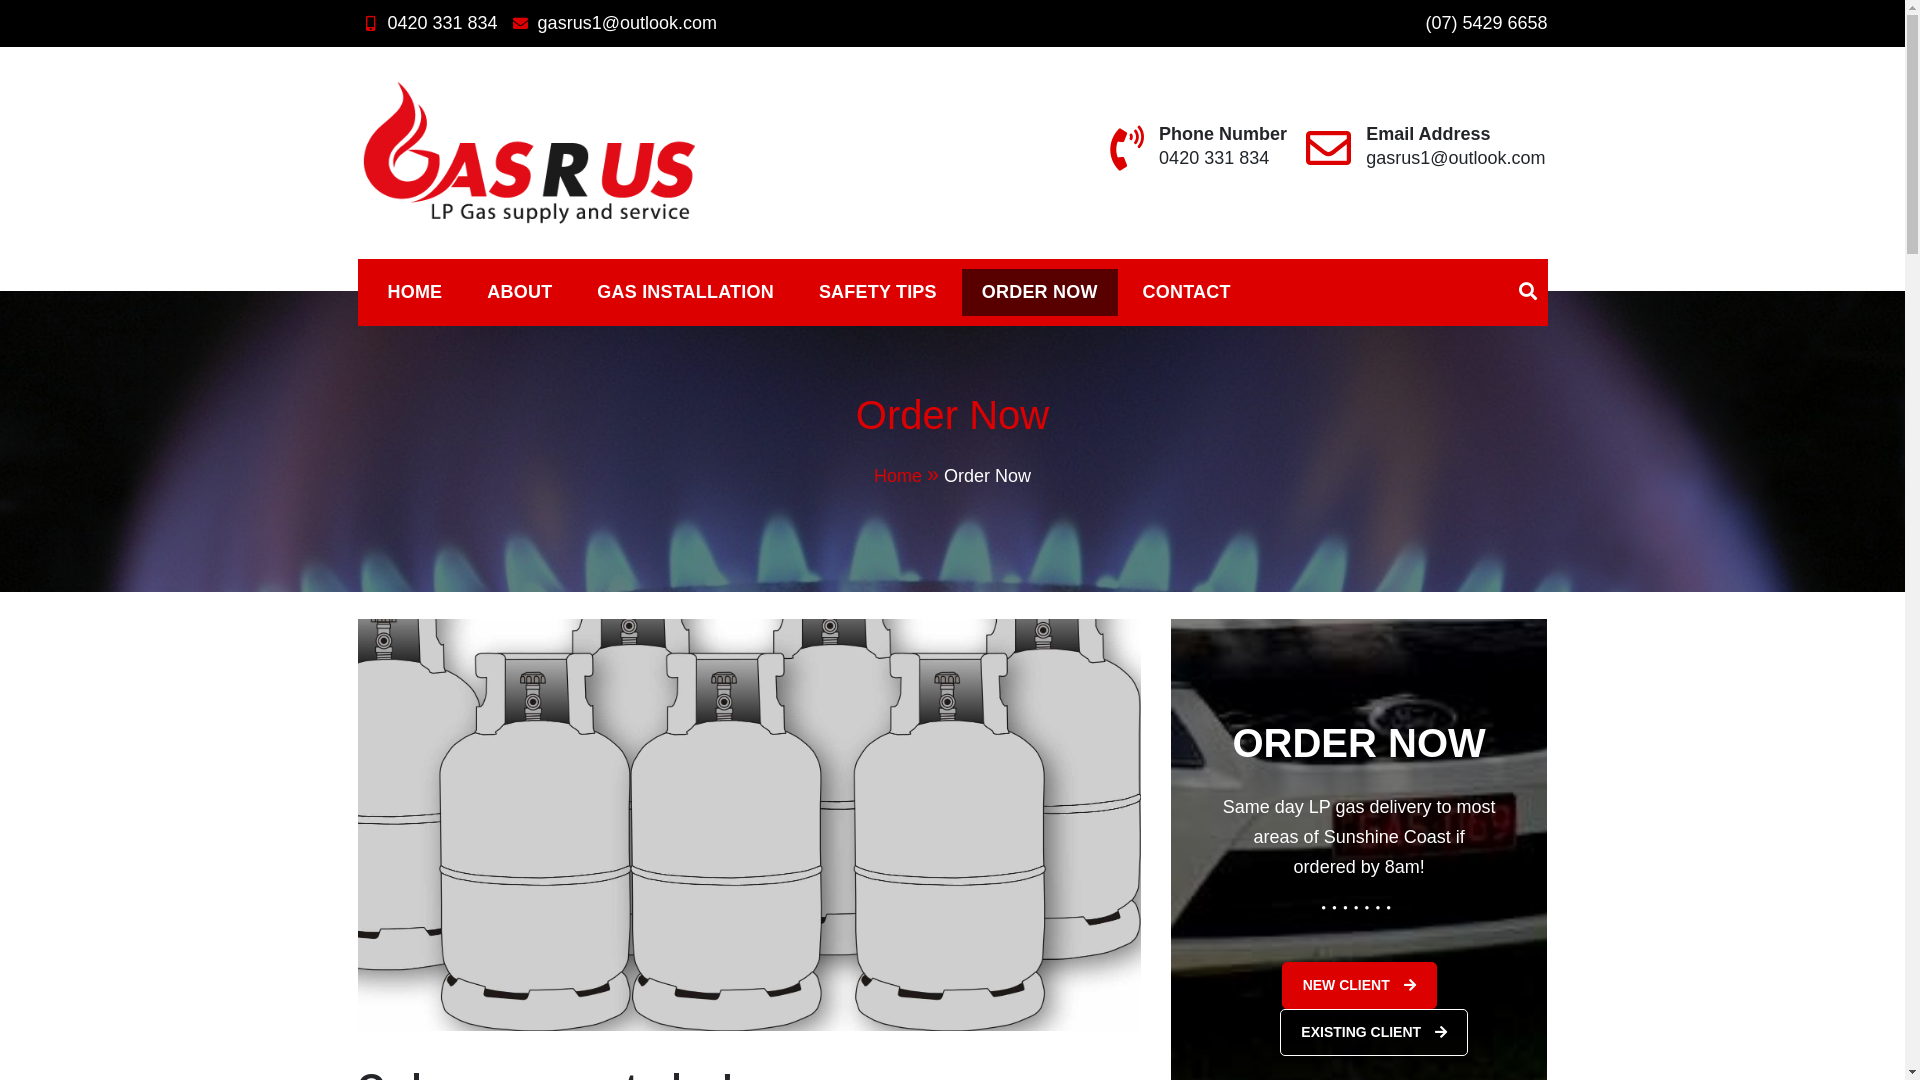 This screenshot has height=1080, width=1920. What do you see at coordinates (1374, 1032) in the screenshot?
I see `EXISTING CLIENT` at bounding box center [1374, 1032].